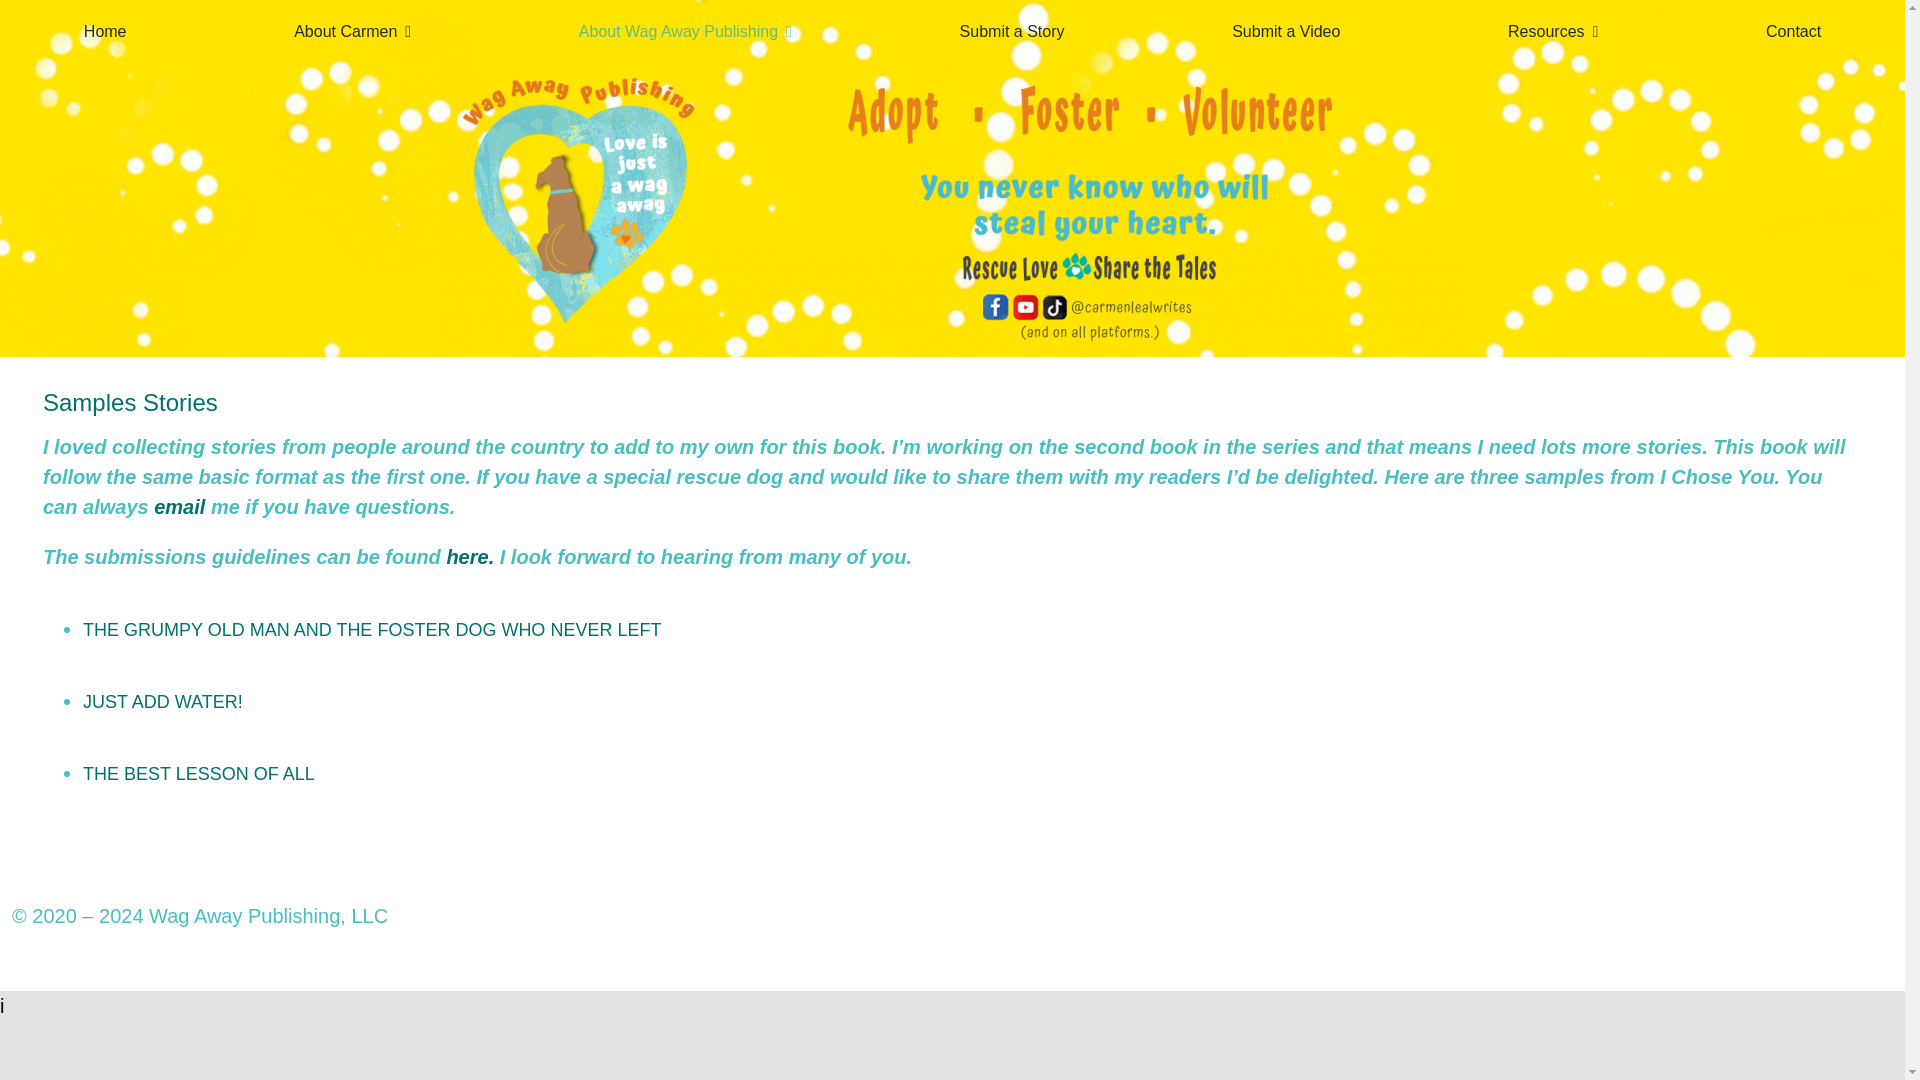  Describe the element at coordinates (162, 702) in the screenshot. I see `JUST ADD WATER!` at that location.